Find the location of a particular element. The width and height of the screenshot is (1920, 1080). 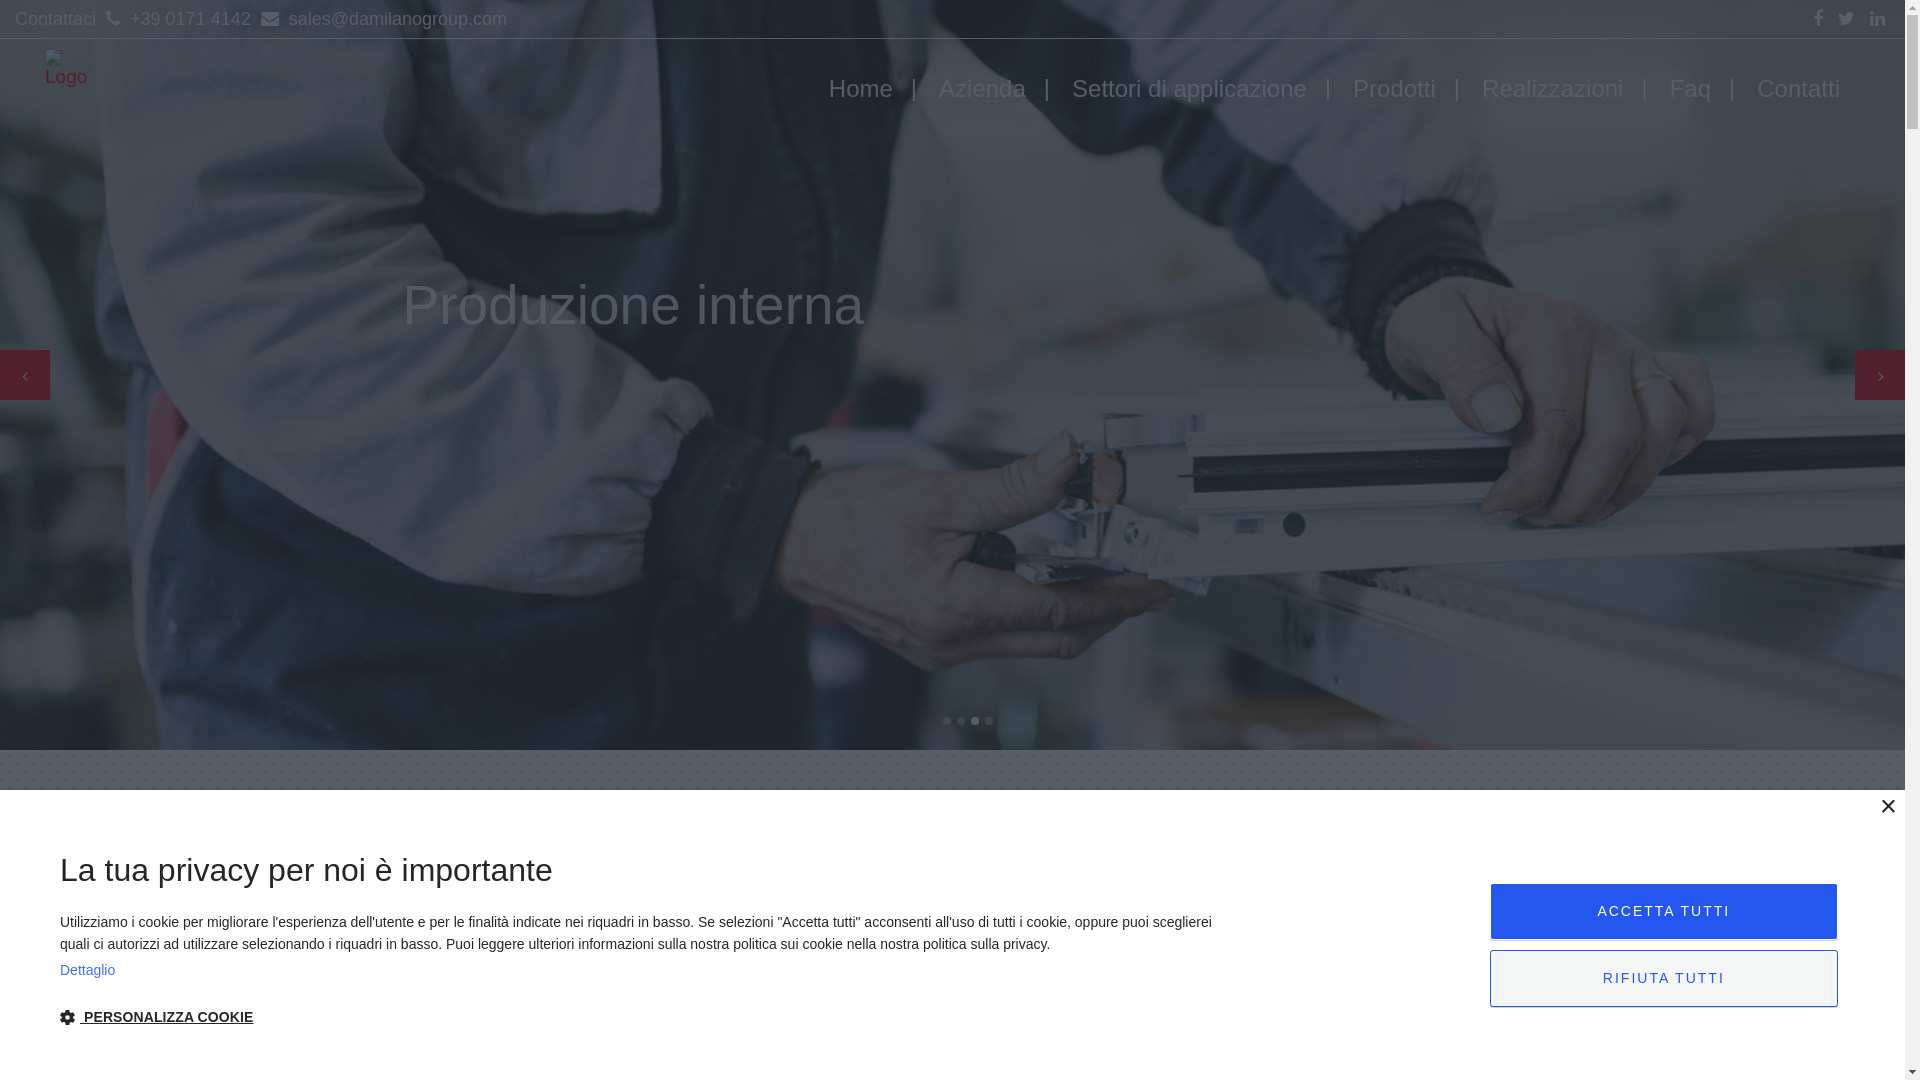

Home is located at coordinates (861, 88).